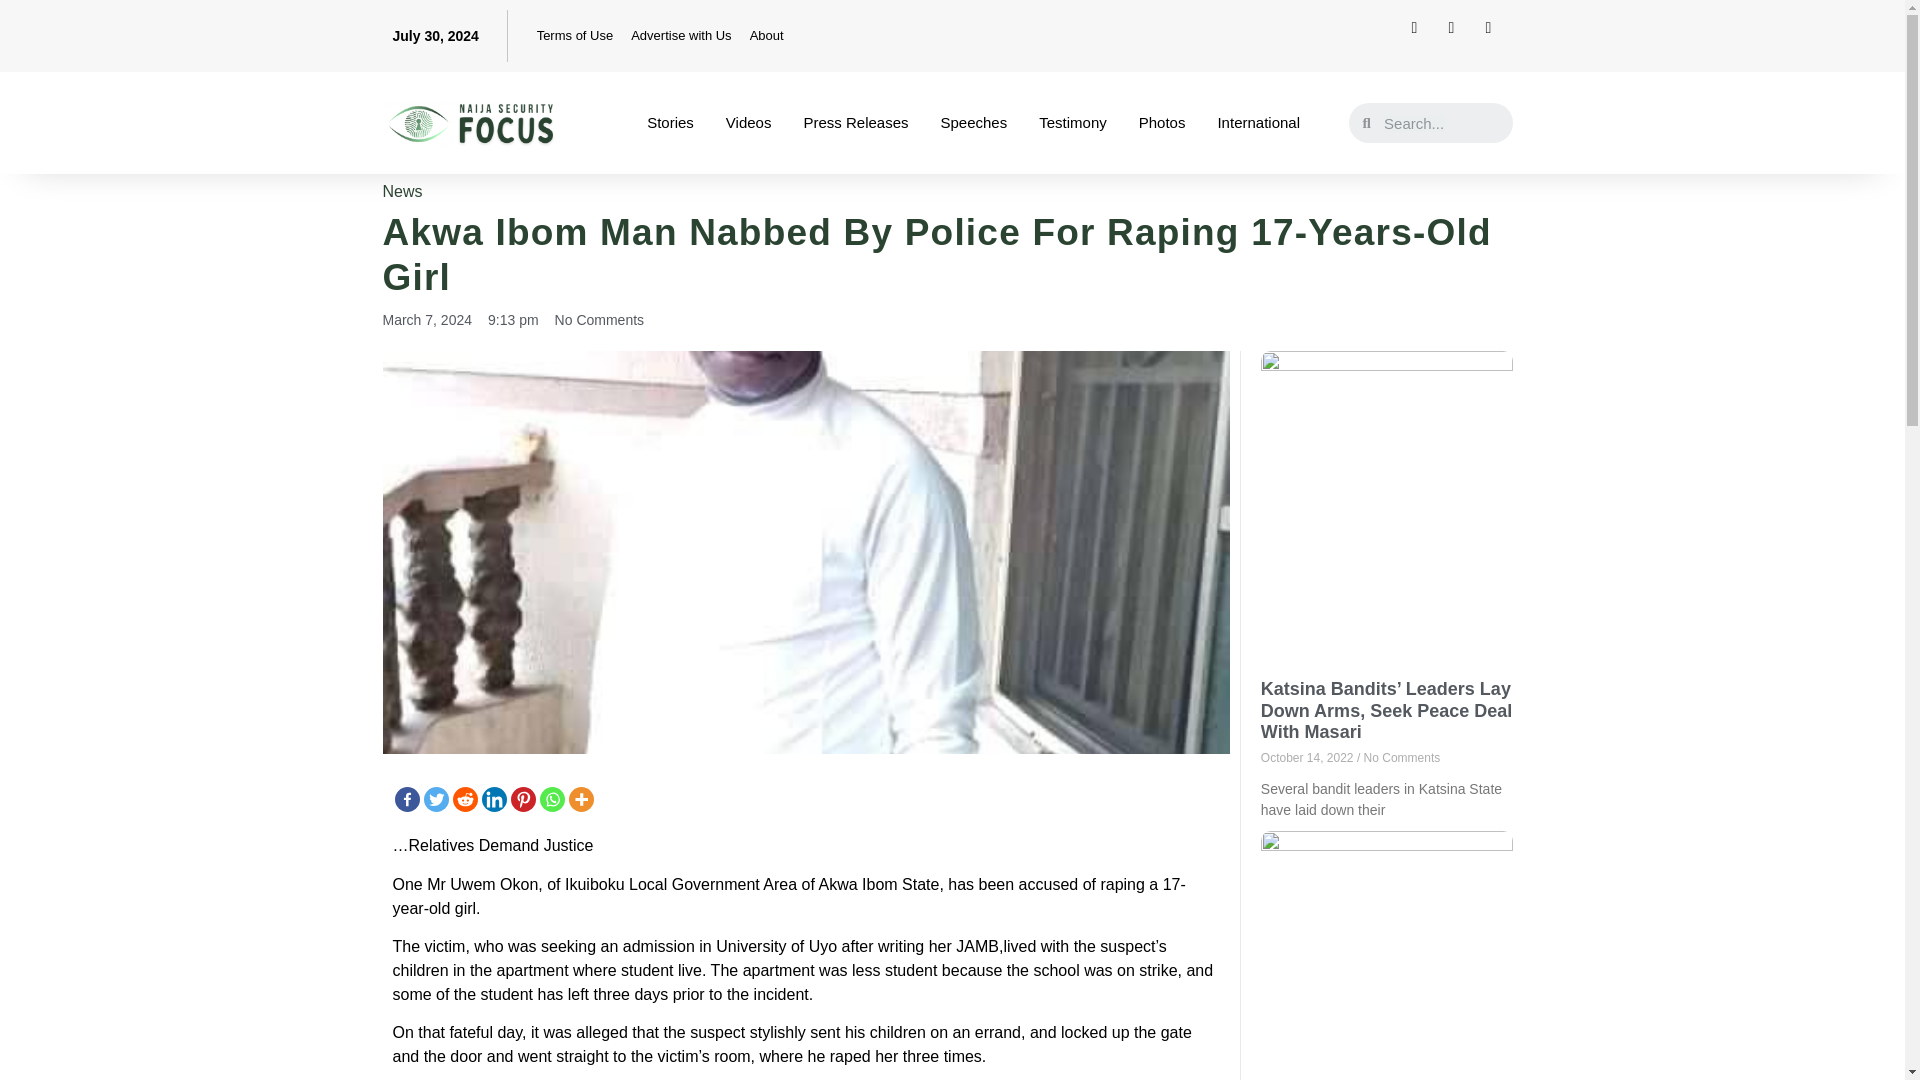  Describe the element at coordinates (464, 800) in the screenshot. I see `Reddit` at that location.